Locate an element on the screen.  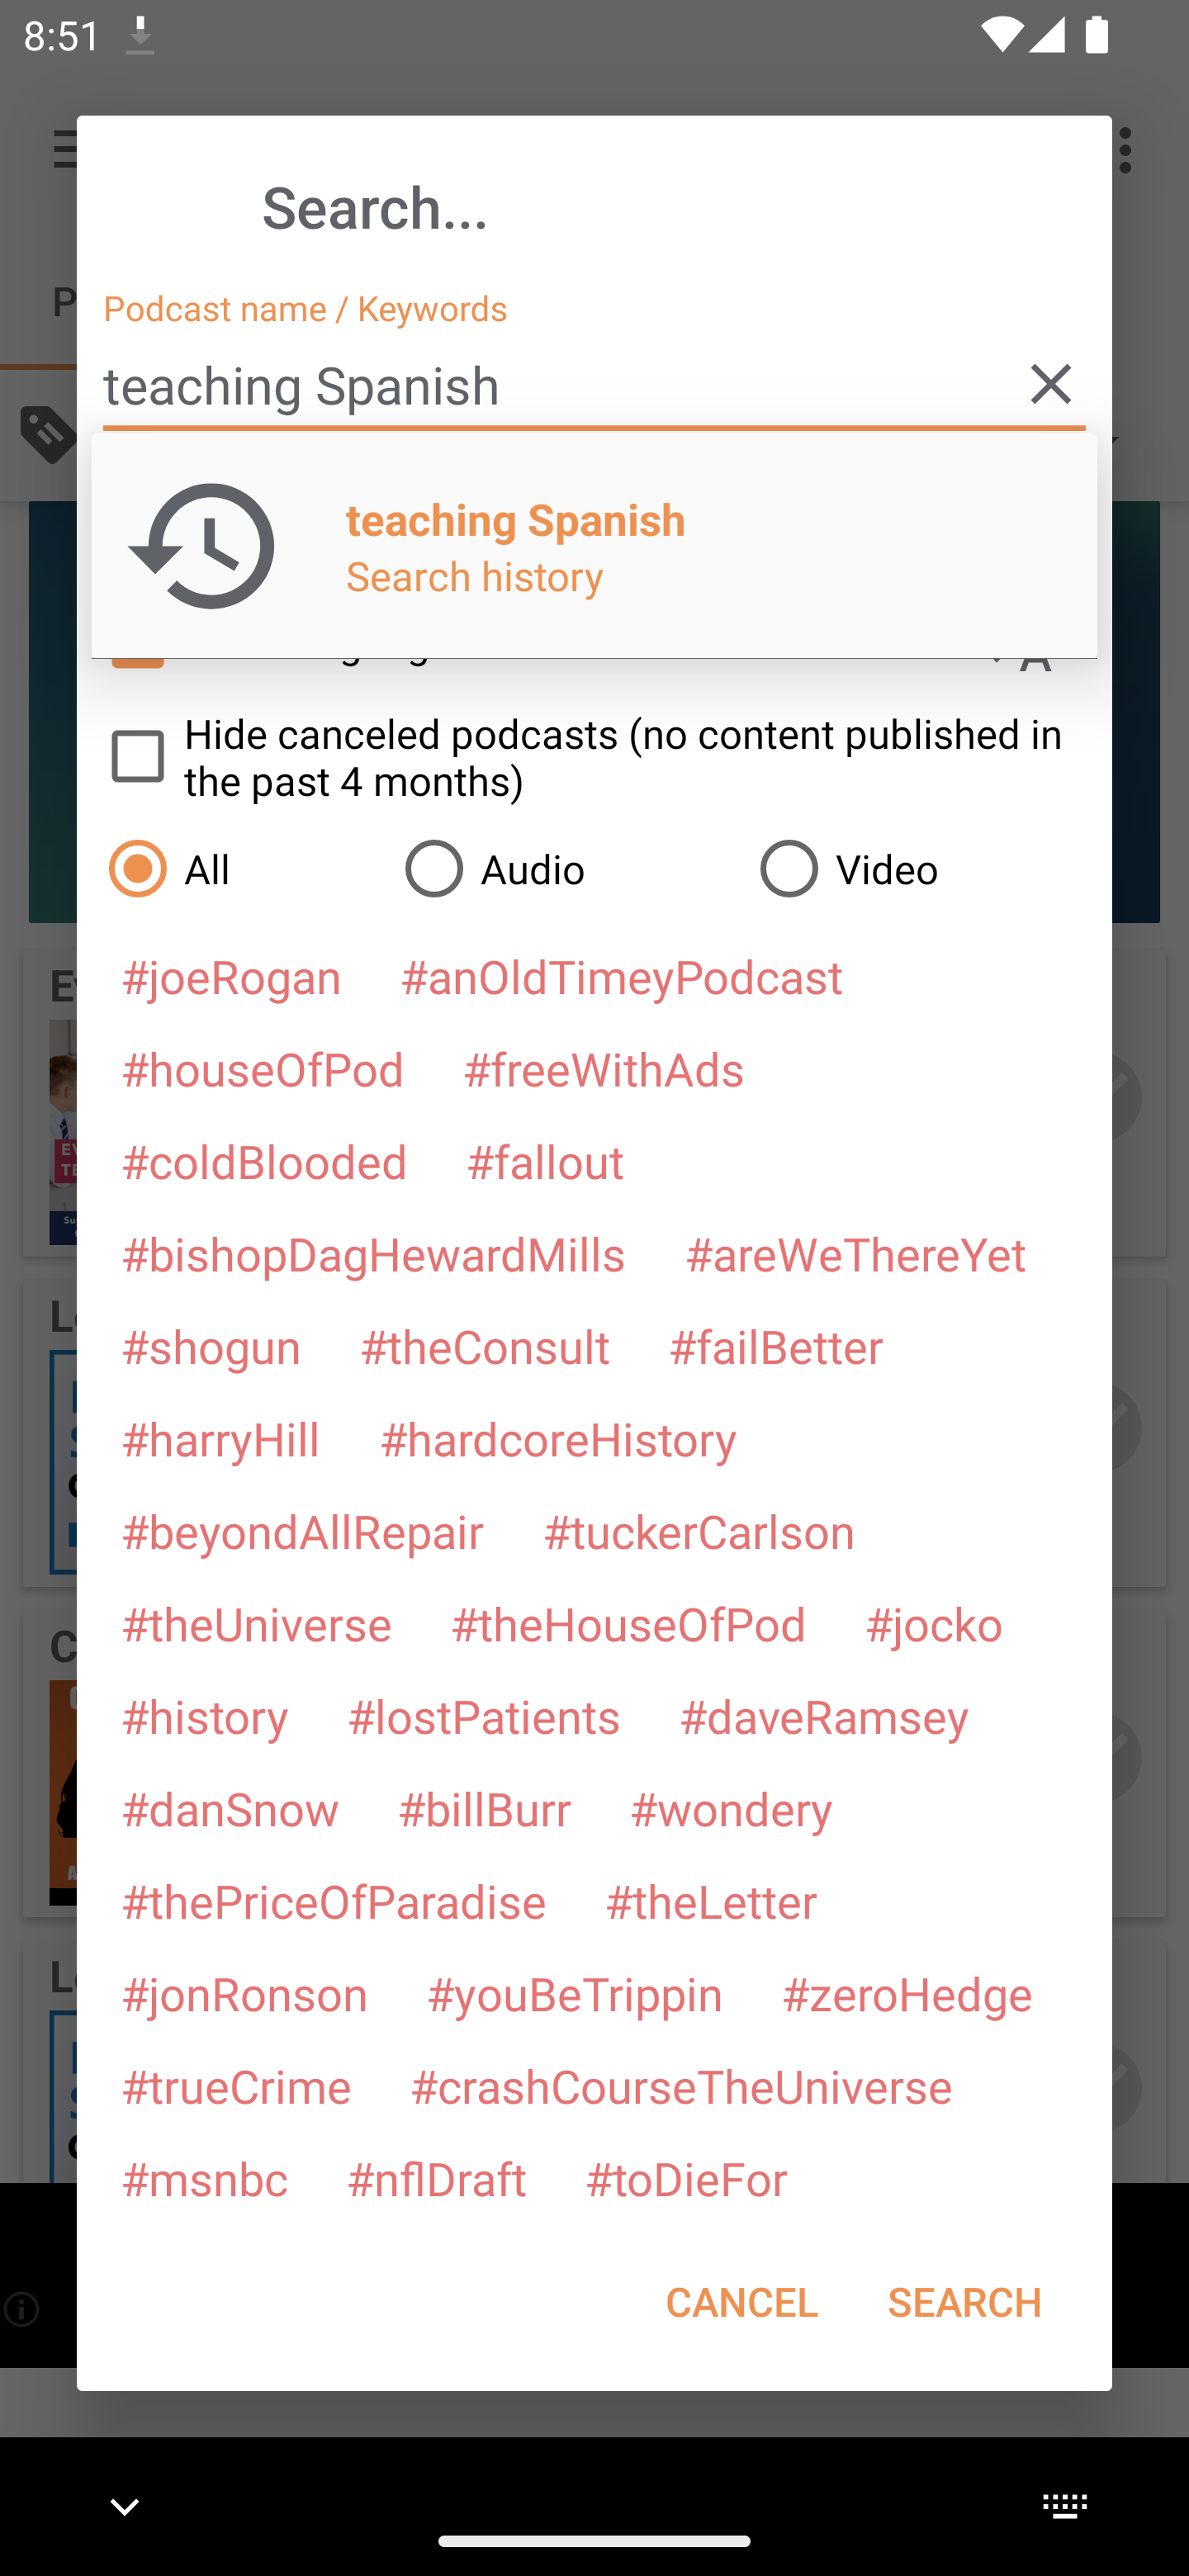
#billBurr is located at coordinates (484, 1808).